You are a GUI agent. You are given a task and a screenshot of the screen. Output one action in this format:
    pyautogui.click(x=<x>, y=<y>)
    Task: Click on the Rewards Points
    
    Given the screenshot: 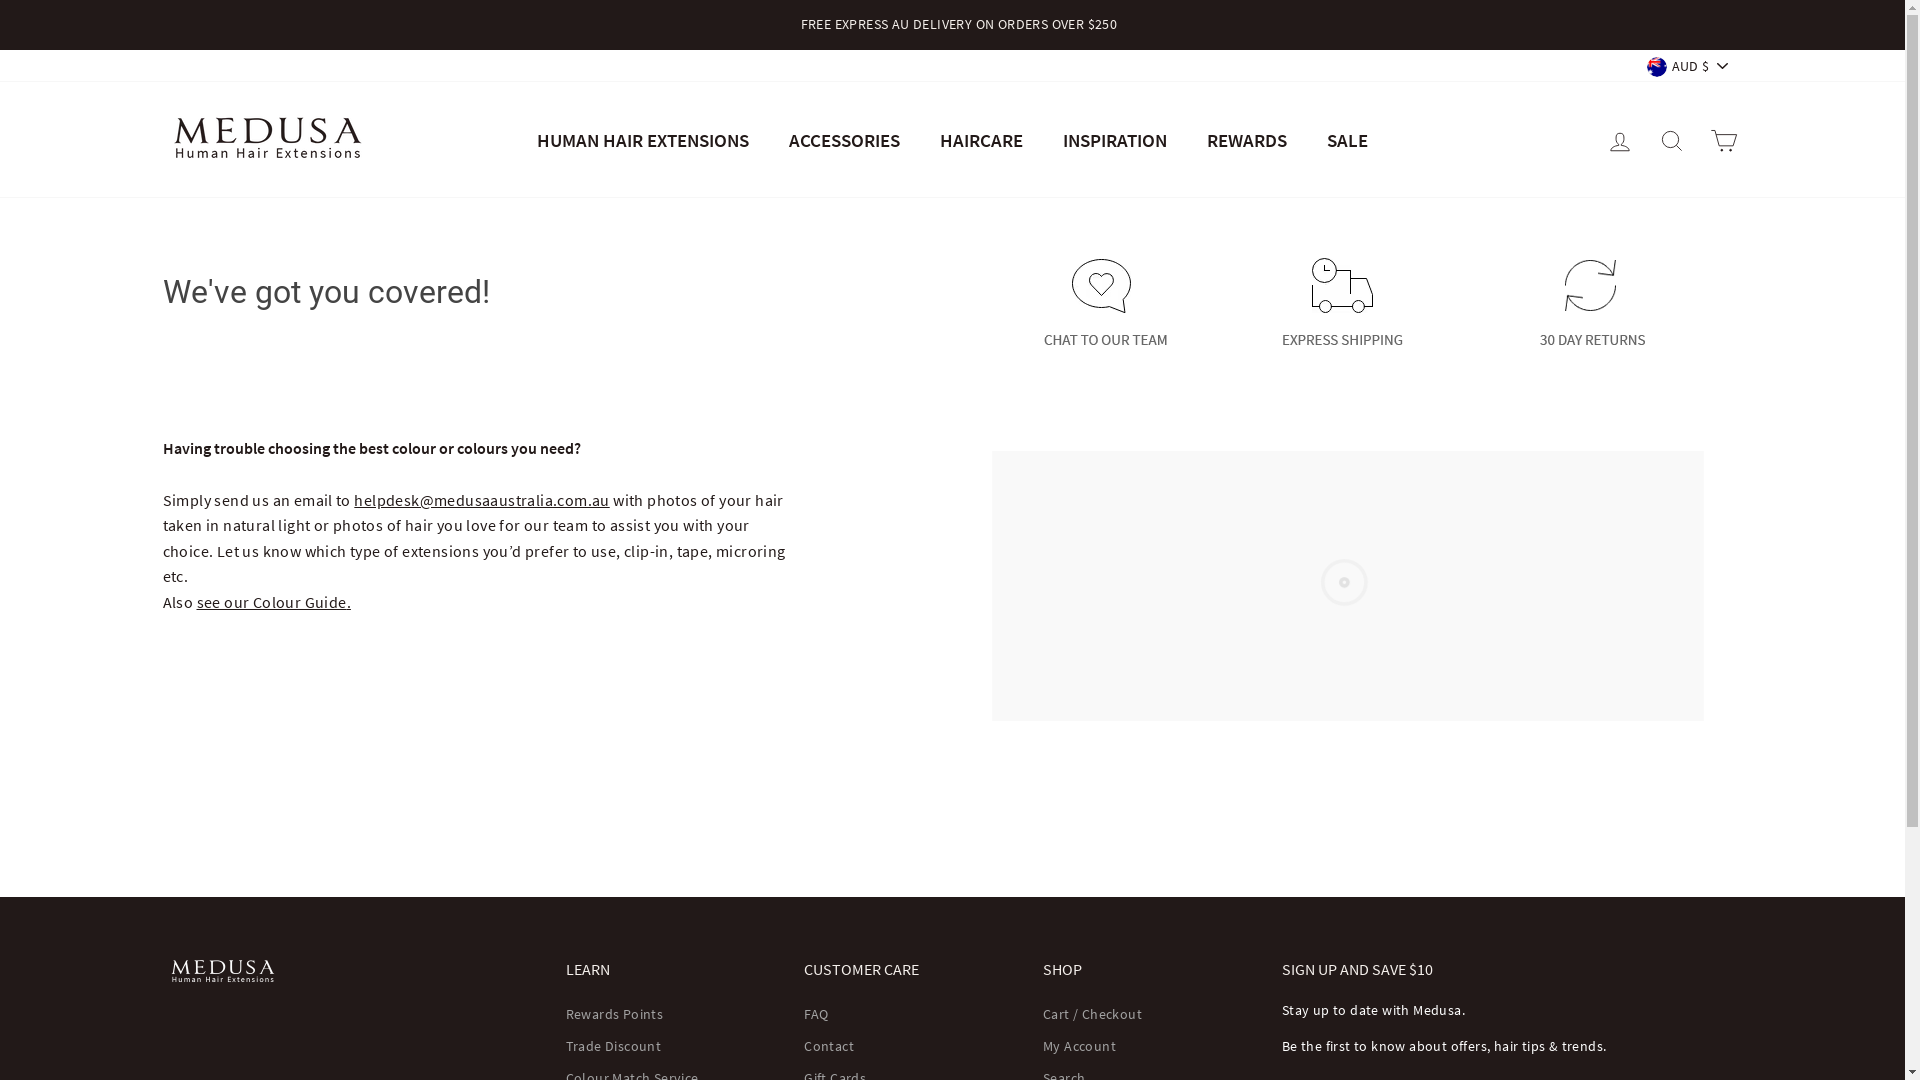 What is the action you would take?
    pyautogui.click(x=615, y=1015)
    